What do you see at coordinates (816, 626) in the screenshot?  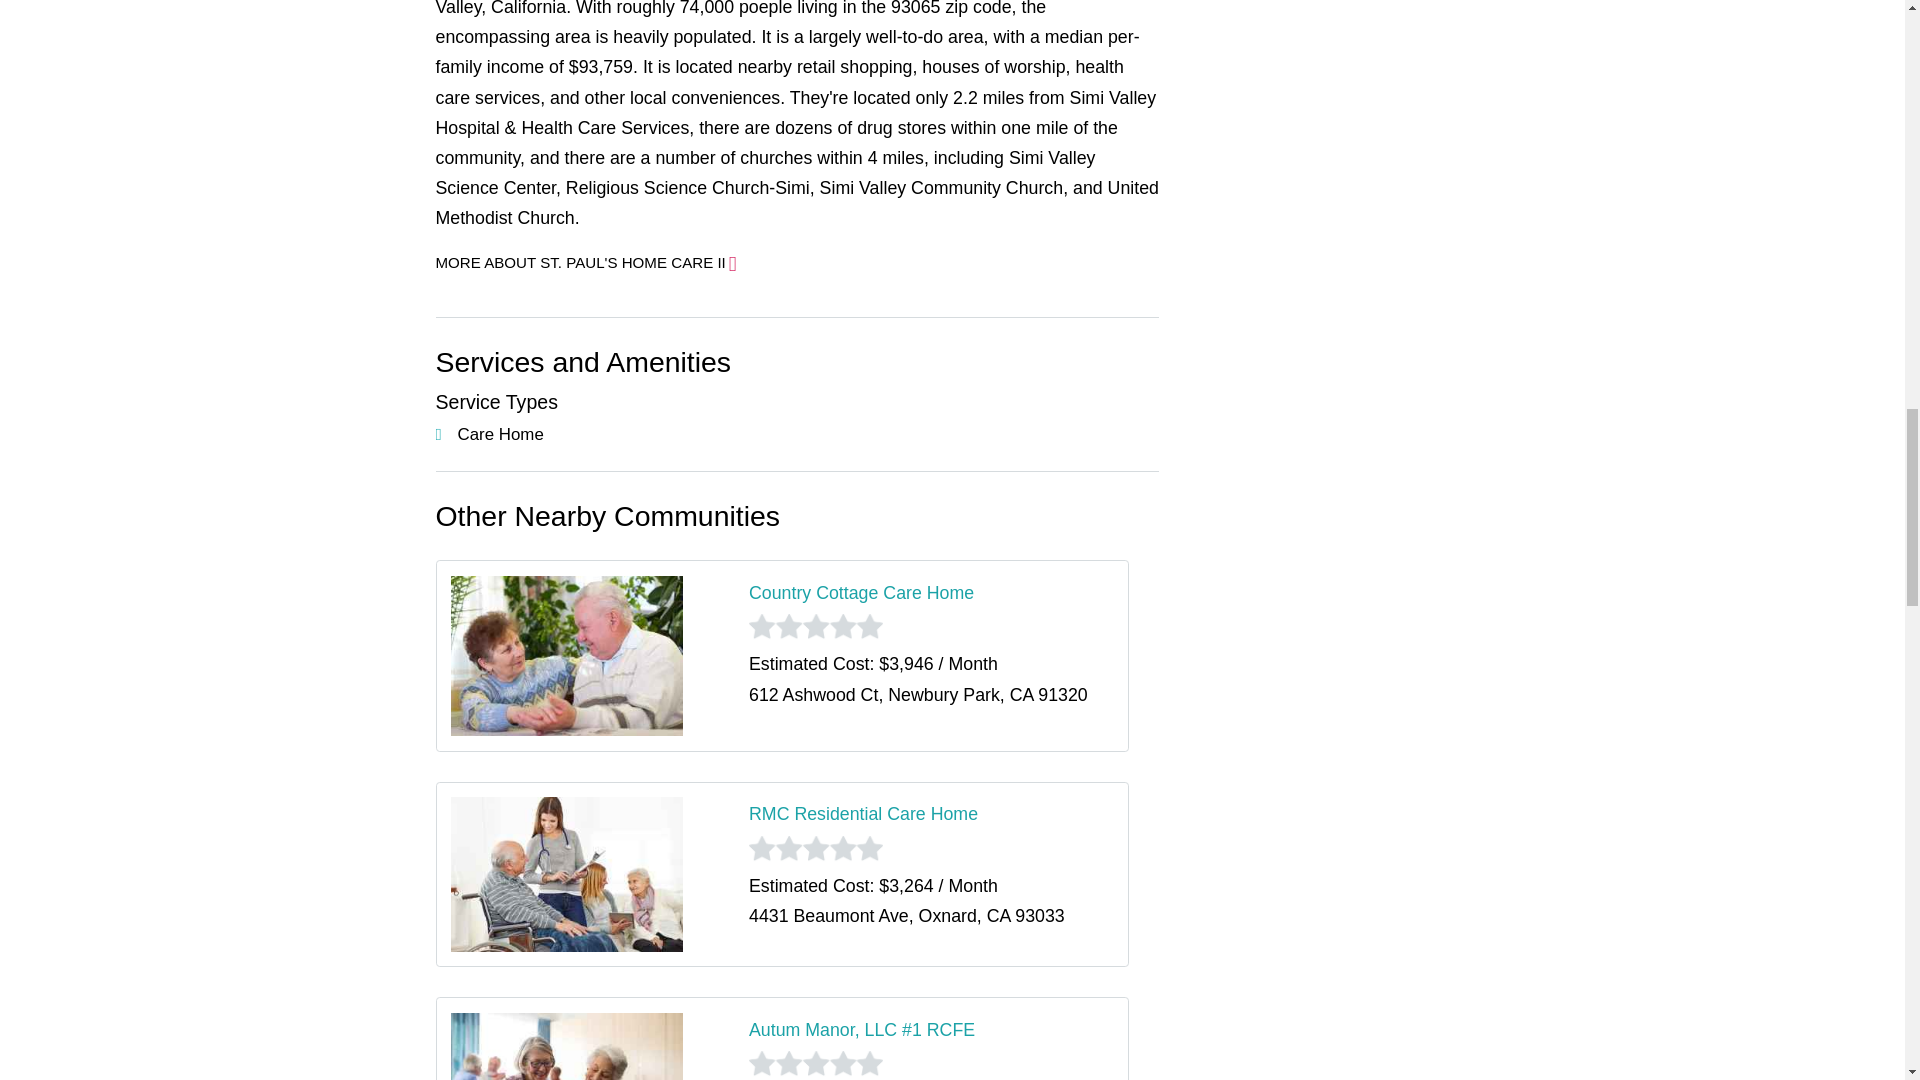 I see `0 Star Rating` at bounding box center [816, 626].